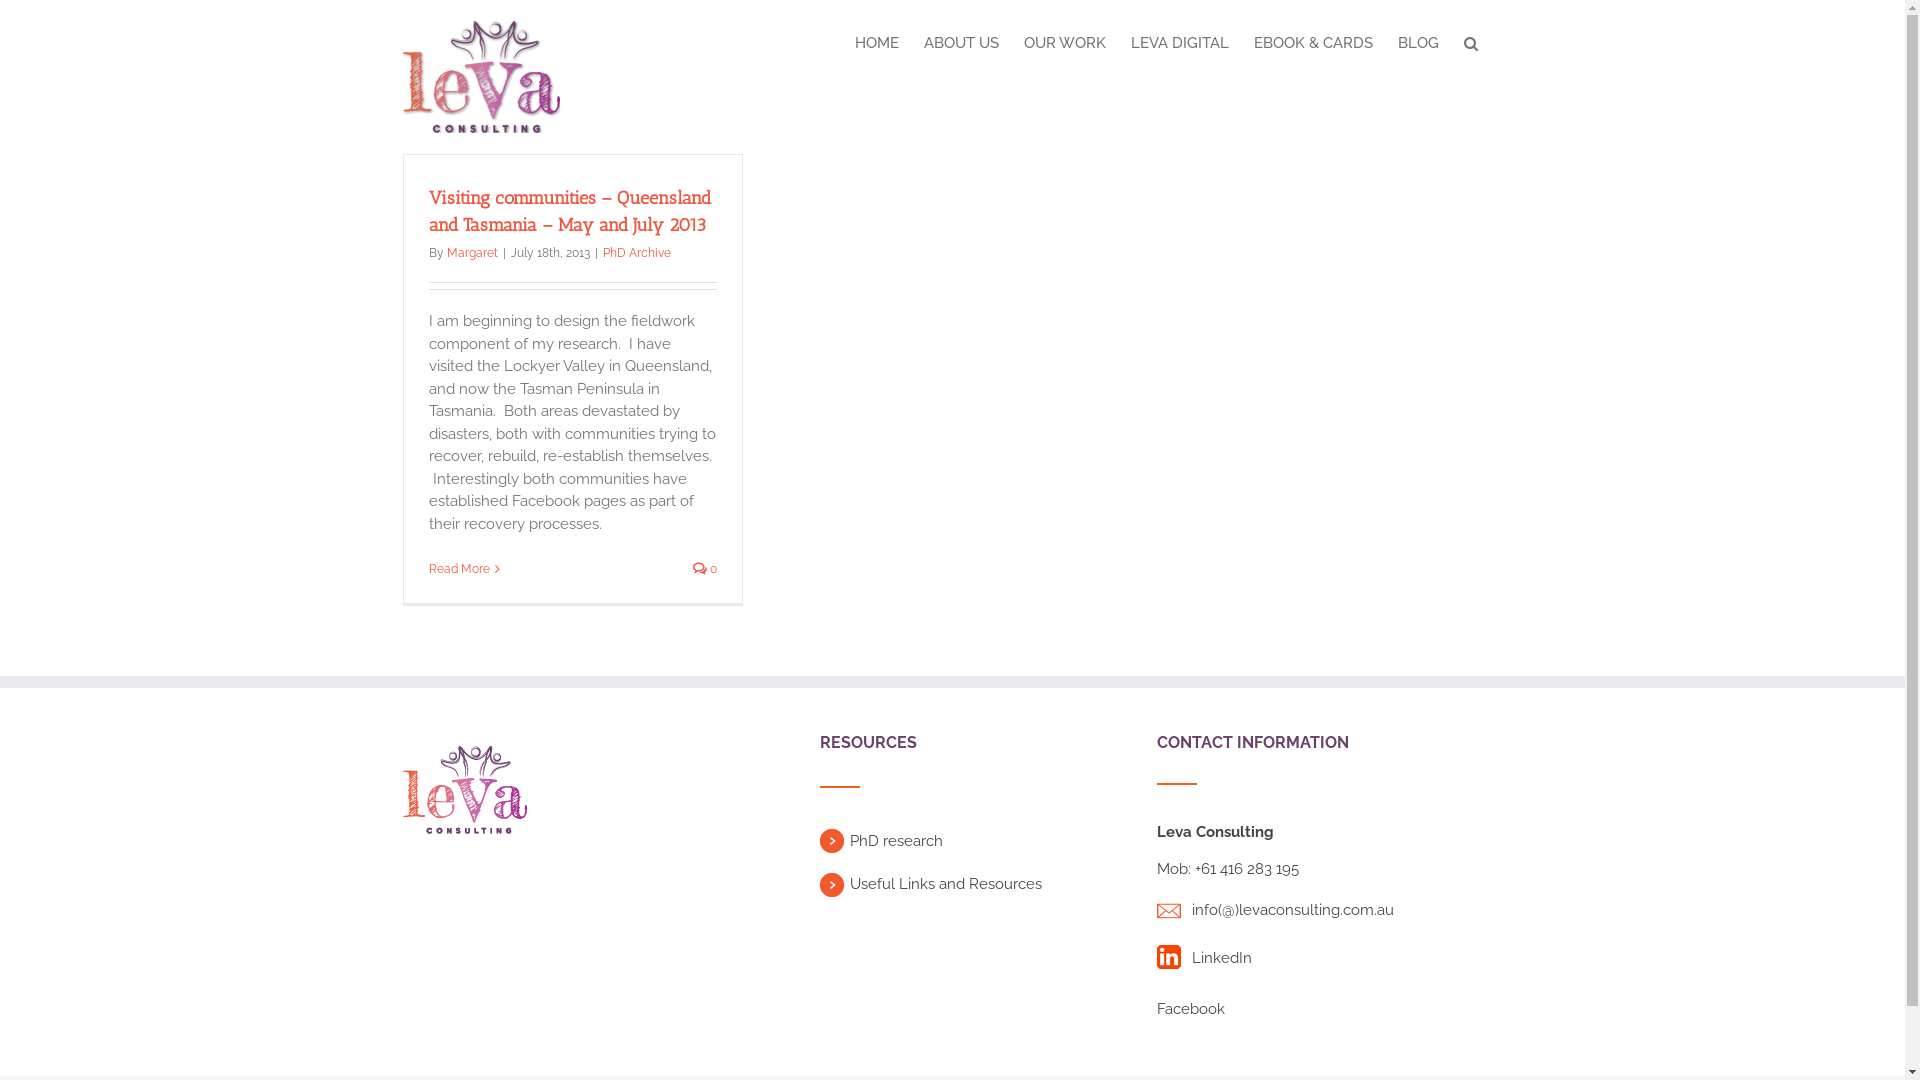 The width and height of the screenshot is (1920, 1080). I want to click on Margaret, so click(472, 253).